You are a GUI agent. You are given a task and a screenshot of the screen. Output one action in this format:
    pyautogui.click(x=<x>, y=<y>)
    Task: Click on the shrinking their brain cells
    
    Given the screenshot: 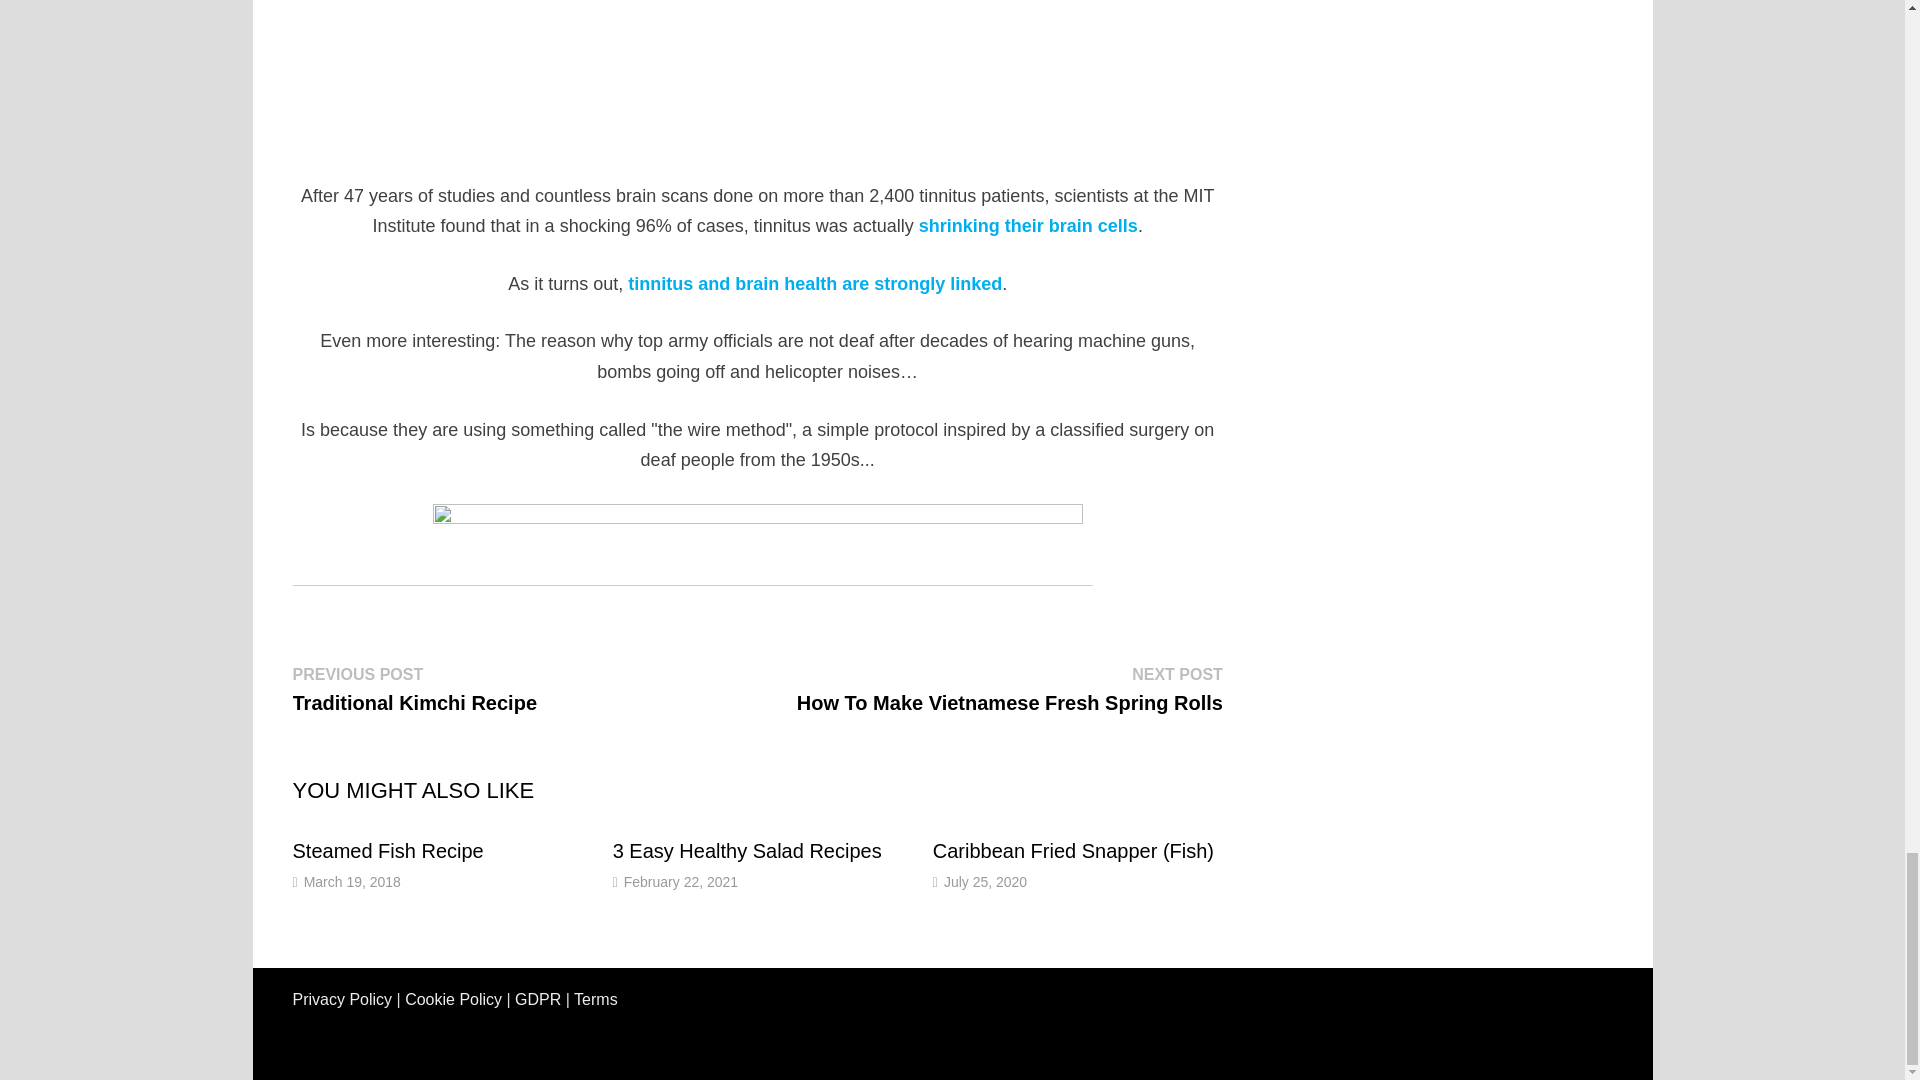 What is the action you would take?
    pyautogui.click(x=746, y=850)
    